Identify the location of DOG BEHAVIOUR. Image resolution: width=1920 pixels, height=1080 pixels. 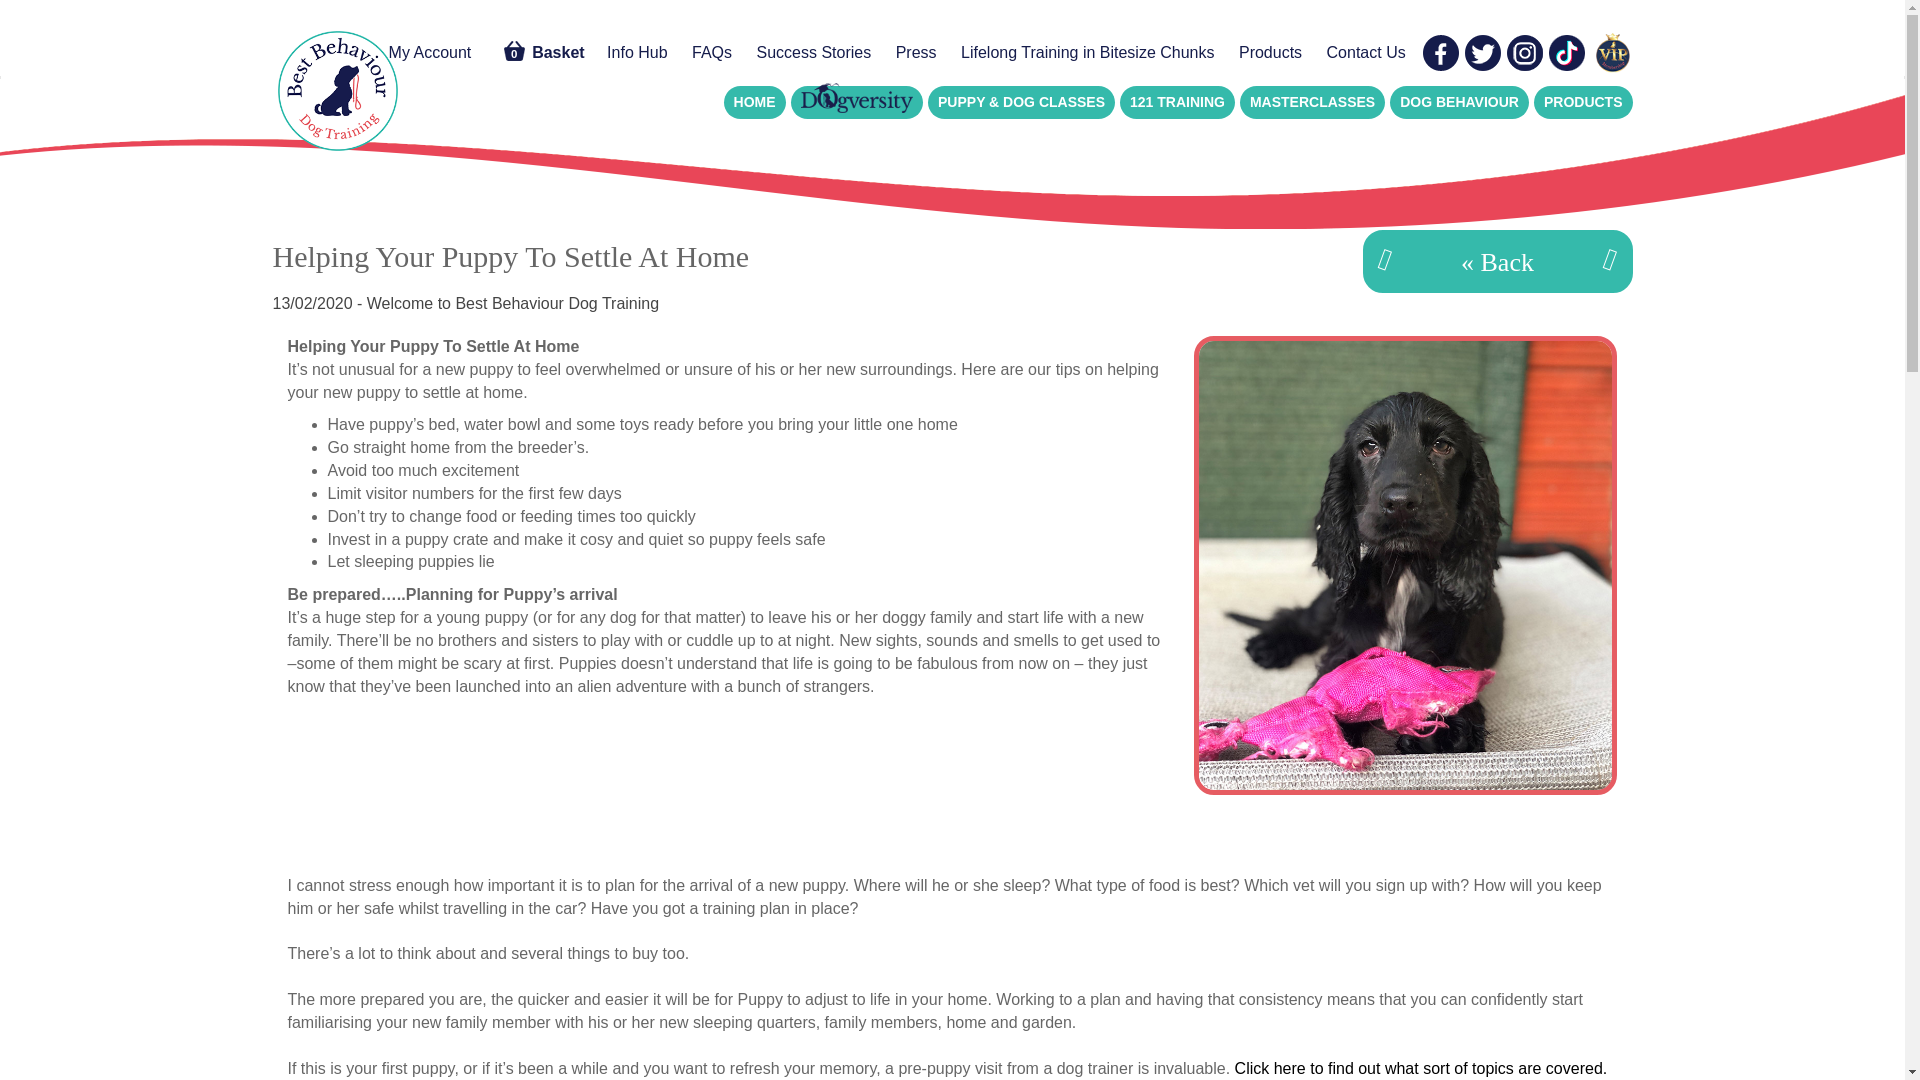
(1459, 102).